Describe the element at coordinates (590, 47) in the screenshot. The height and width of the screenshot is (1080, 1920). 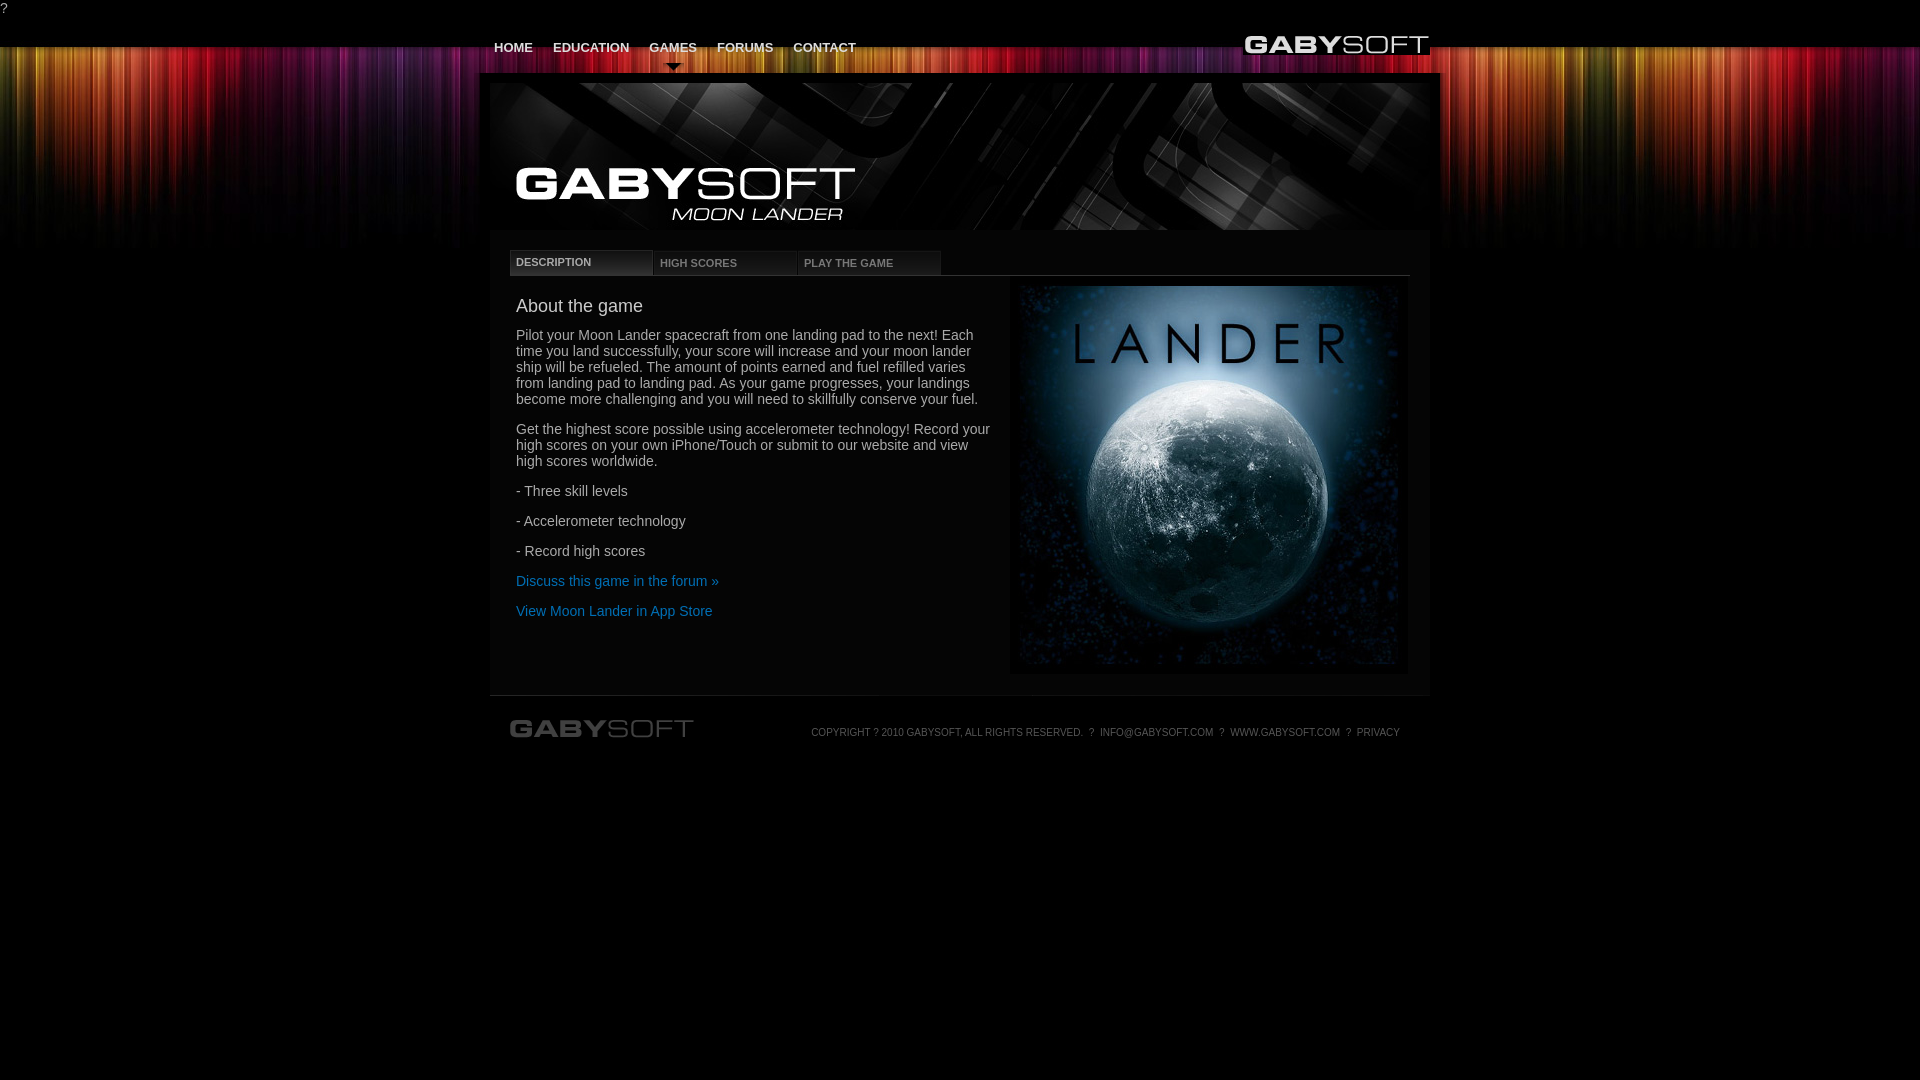
I see `EDUCATION` at that location.